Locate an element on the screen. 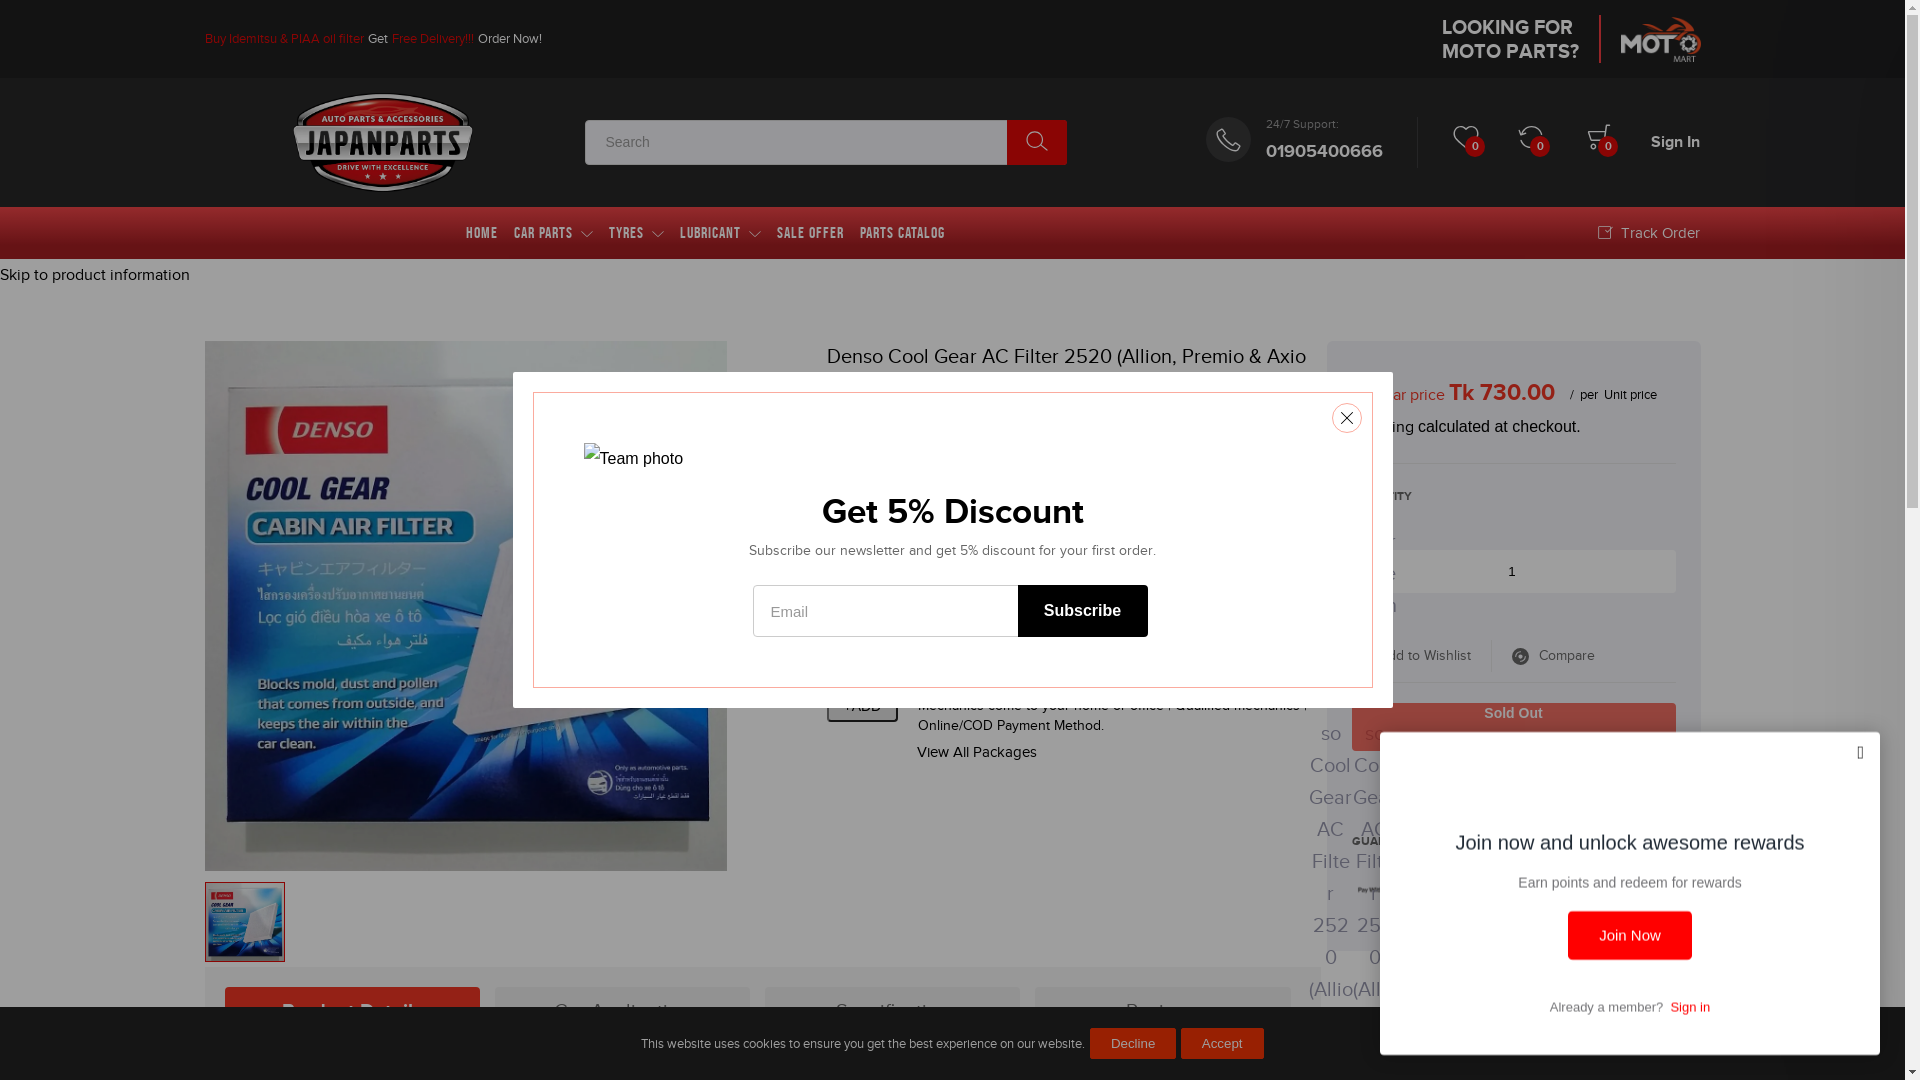 The height and width of the screenshot is (1080, 1920). Car Application is located at coordinates (622, 1011).